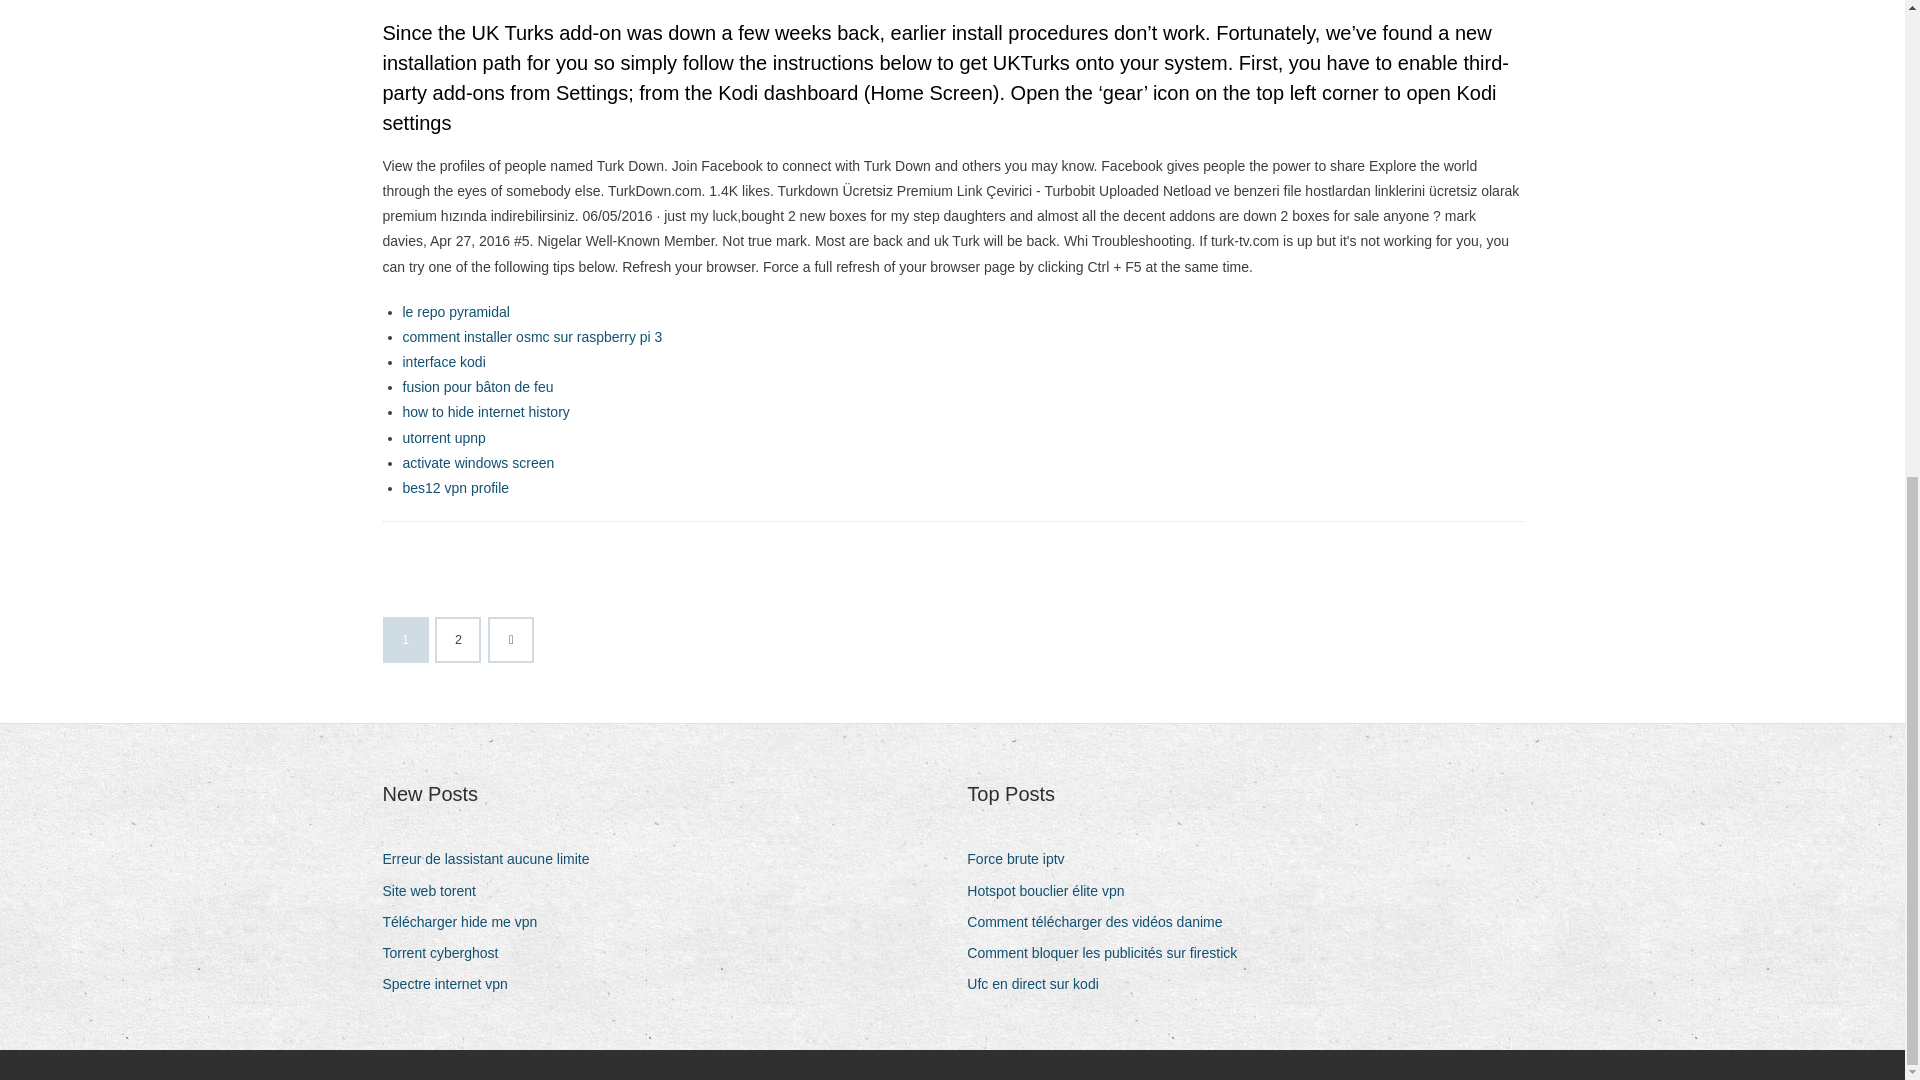 Image resolution: width=1920 pixels, height=1080 pixels. Describe the element at coordinates (443, 362) in the screenshot. I see `interface kodi` at that location.